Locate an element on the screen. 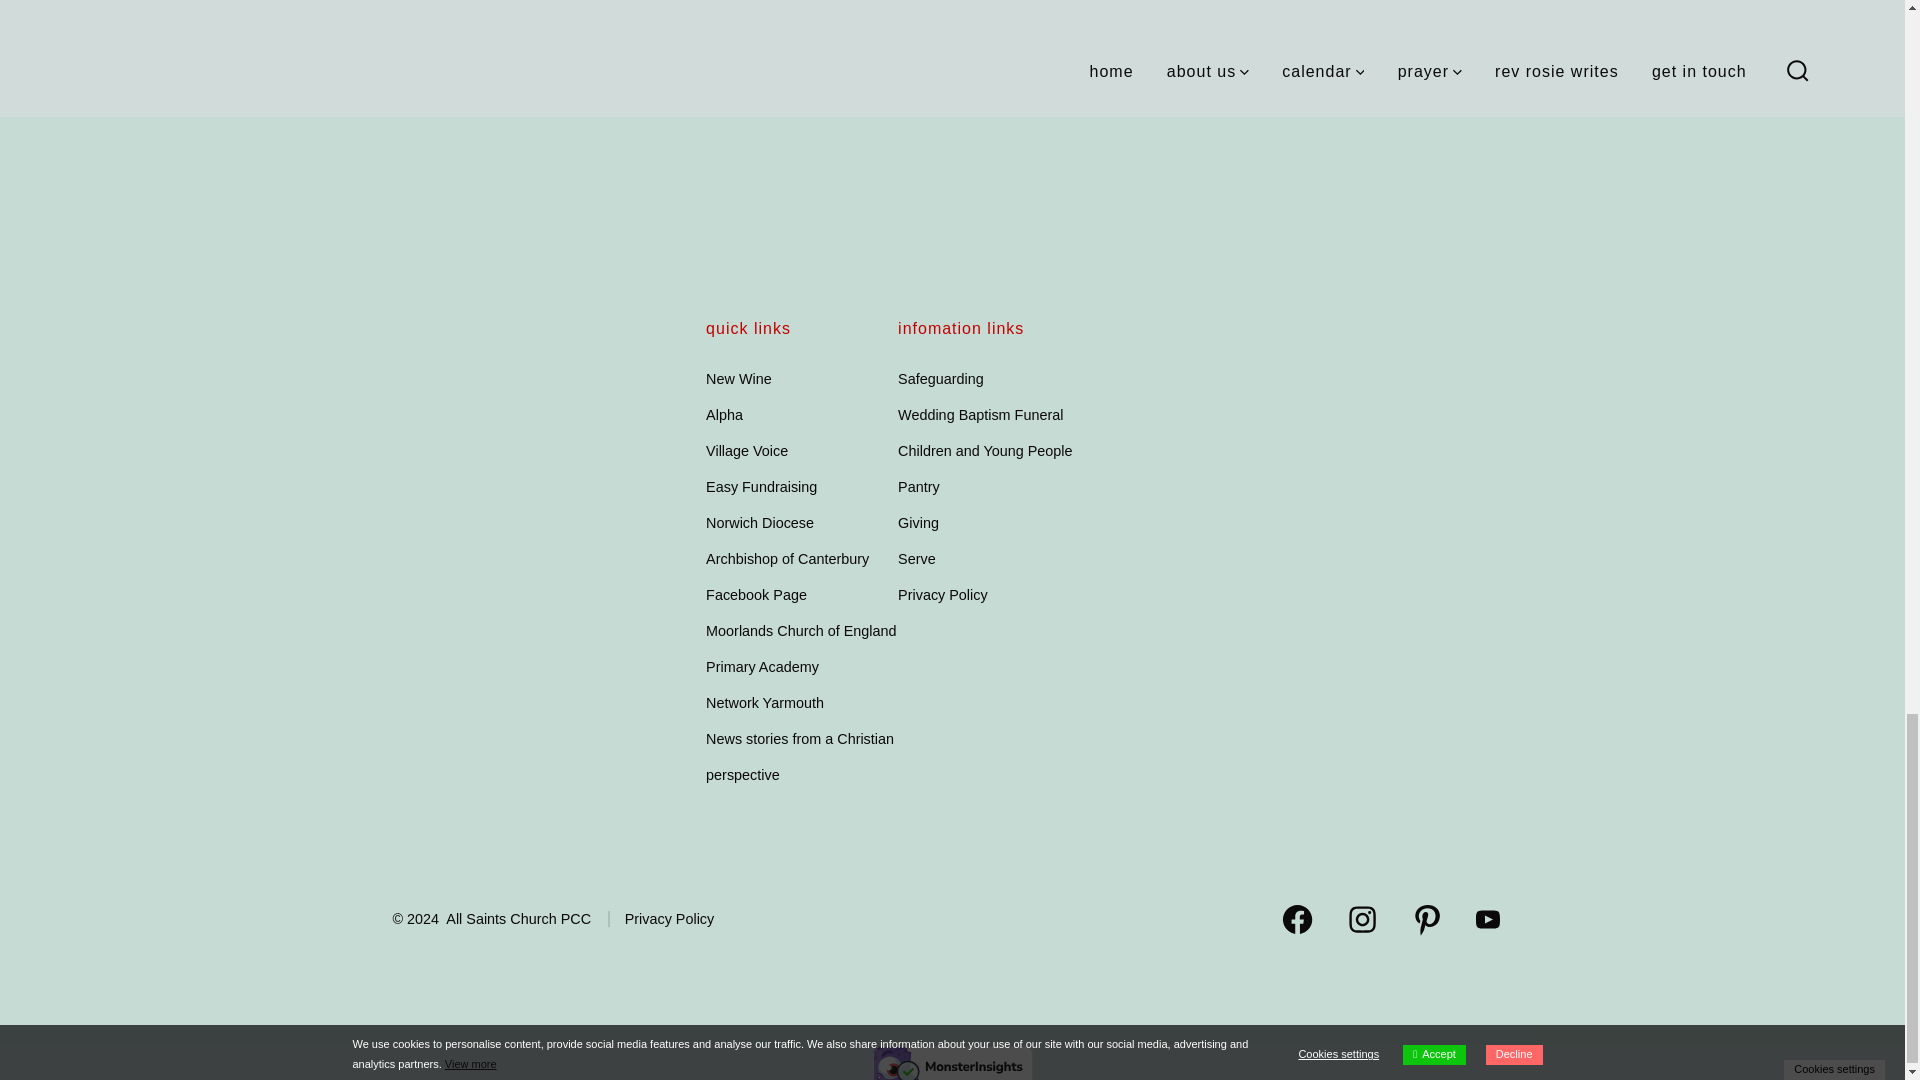 The height and width of the screenshot is (1080, 1920). Village Voice is located at coordinates (746, 450).